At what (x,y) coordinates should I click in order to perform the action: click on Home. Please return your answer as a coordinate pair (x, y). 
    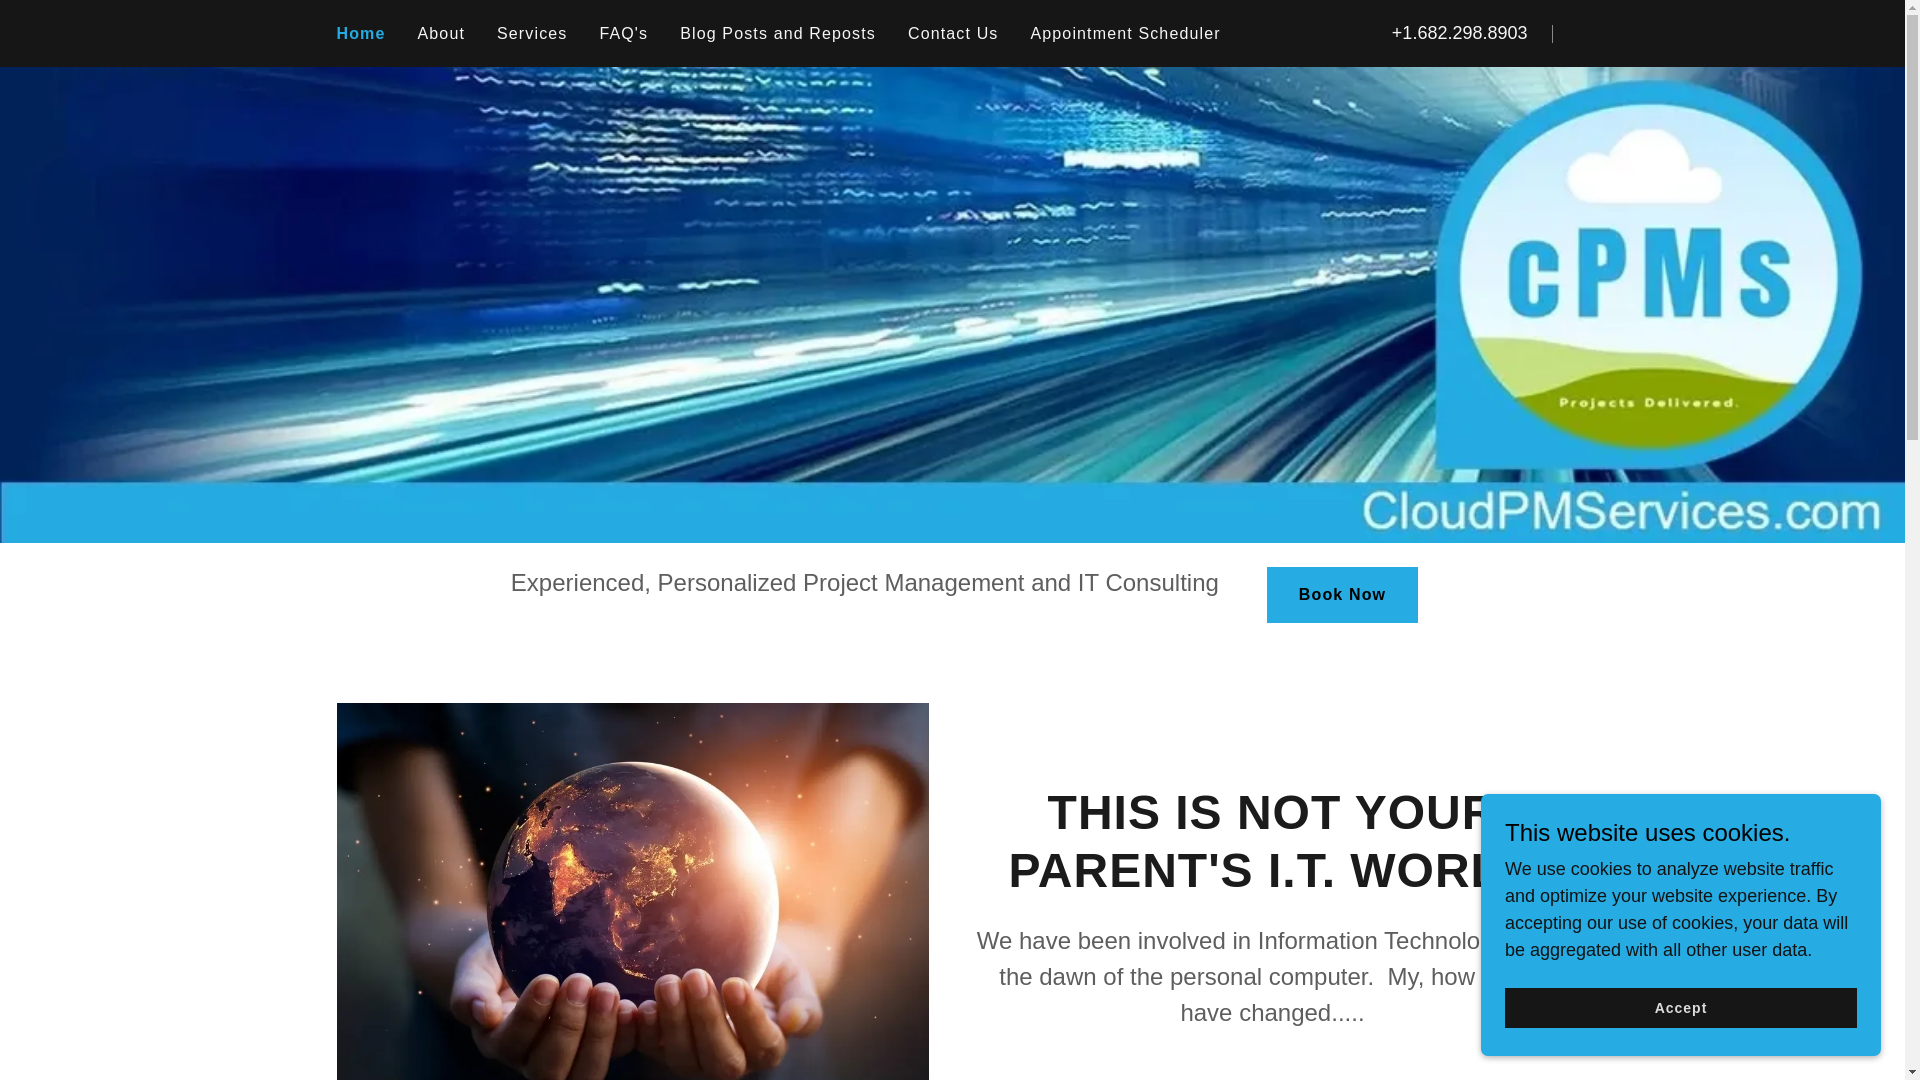
    Looking at the image, I should click on (360, 34).